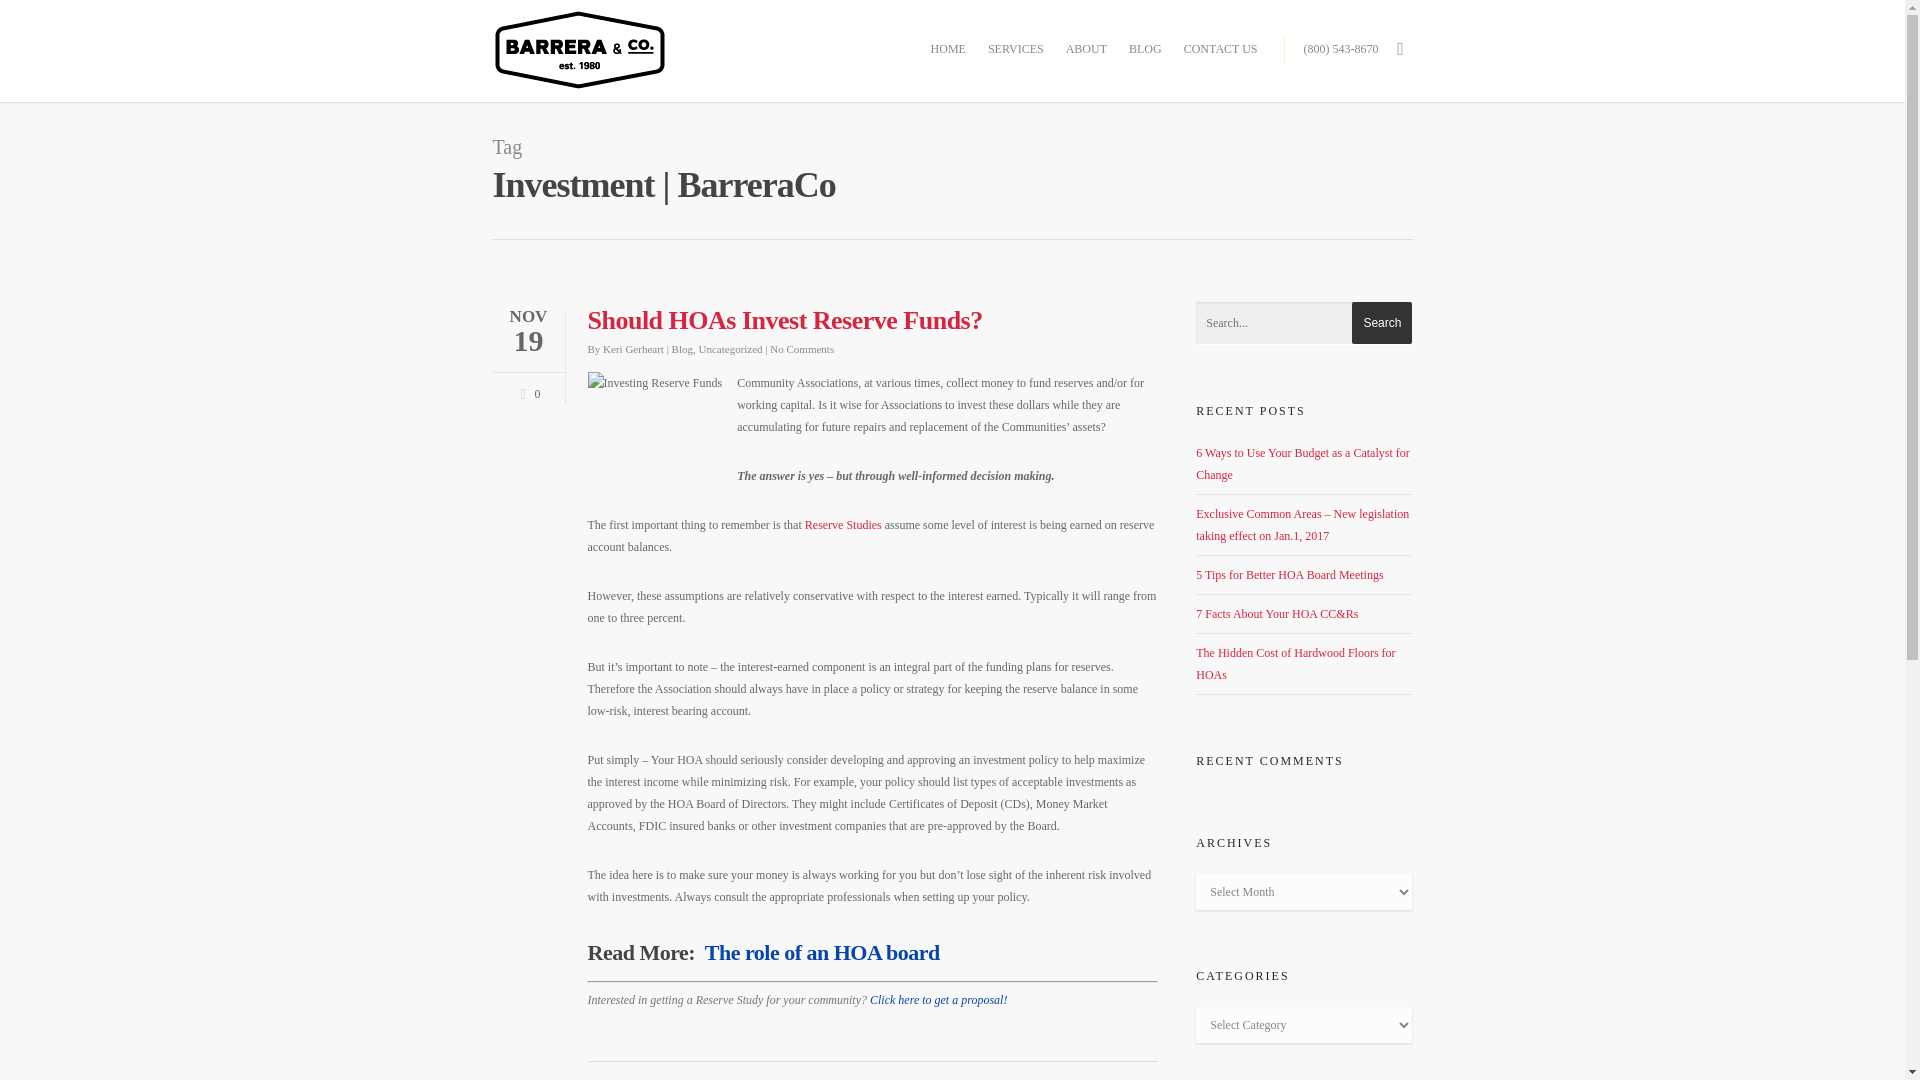  I want to click on The role of an HOA board, so click(822, 952).